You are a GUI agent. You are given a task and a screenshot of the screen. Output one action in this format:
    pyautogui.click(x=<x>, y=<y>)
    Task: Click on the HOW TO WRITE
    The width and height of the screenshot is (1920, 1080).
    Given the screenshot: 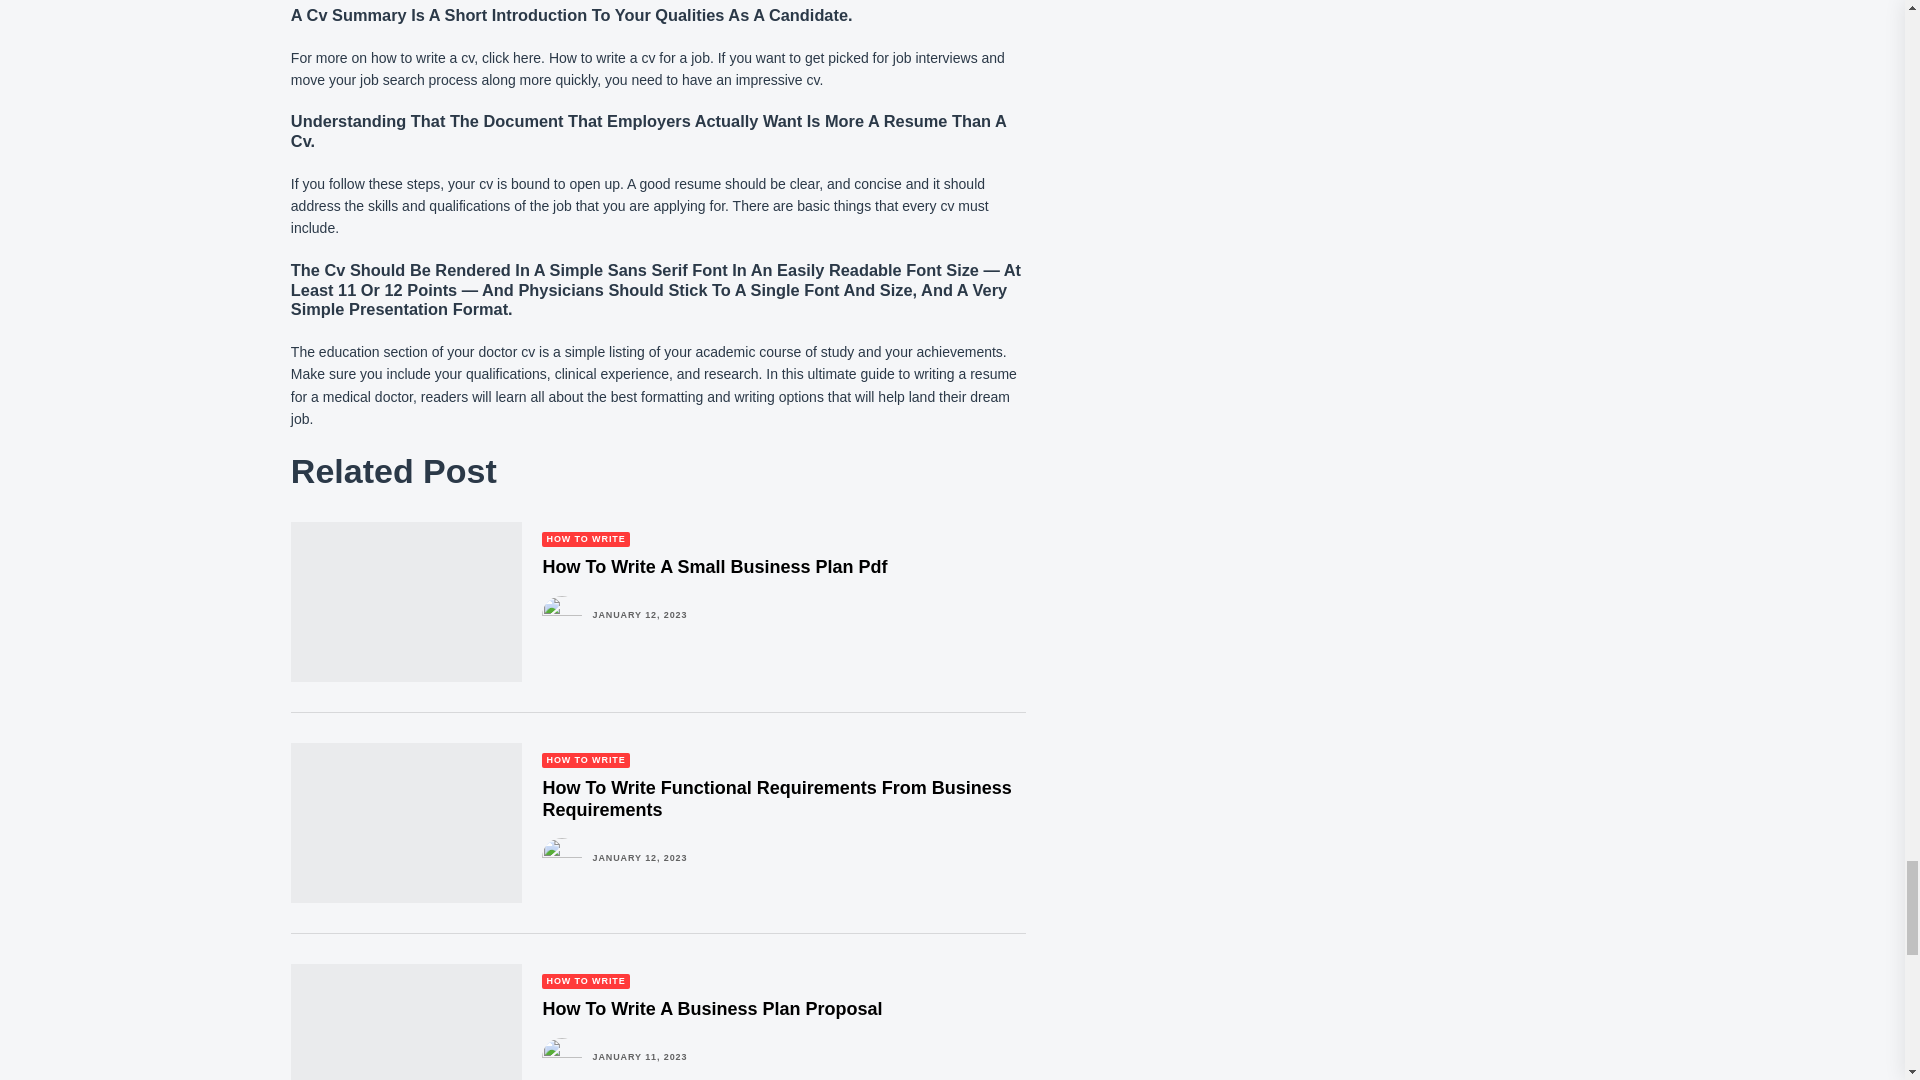 What is the action you would take?
    pyautogui.click(x=585, y=539)
    